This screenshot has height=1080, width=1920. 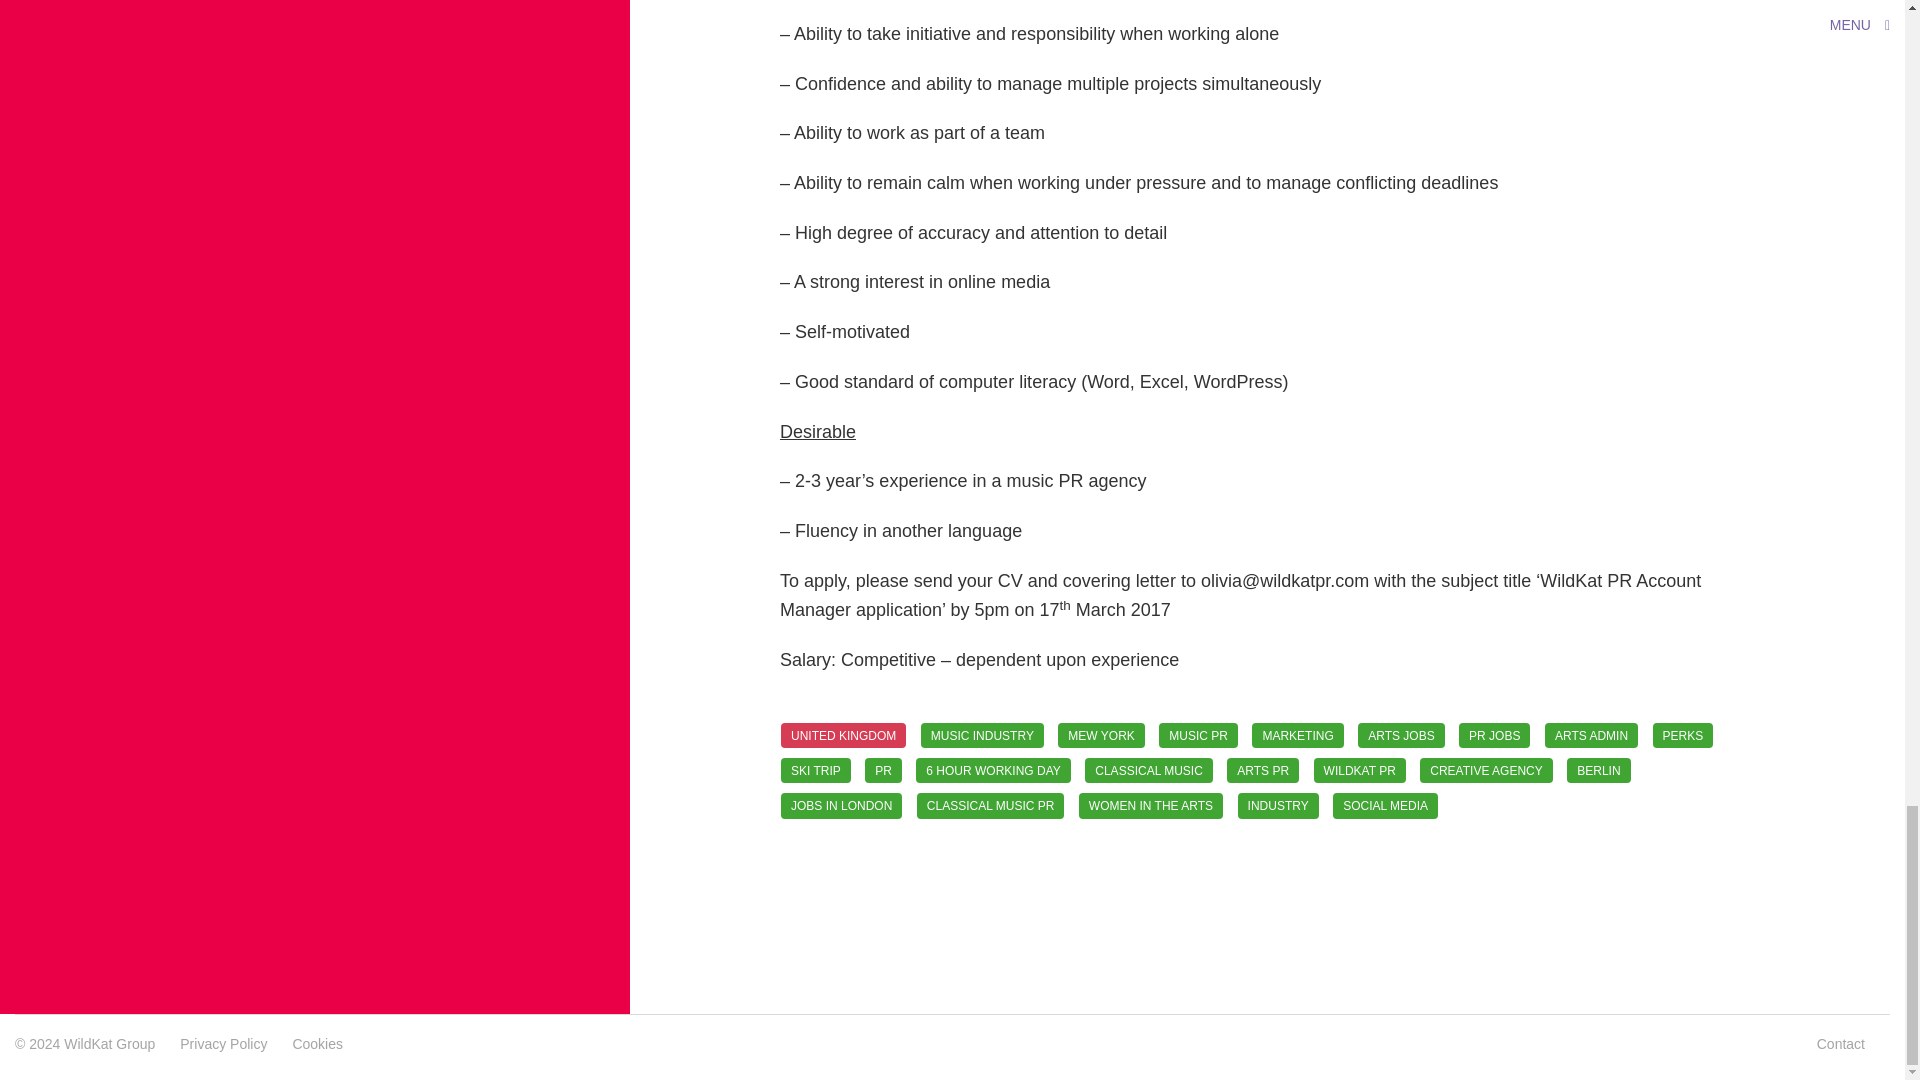 What do you see at coordinates (1359, 770) in the screenshot?
I see `WILDKAT PR` at bounding box center [1359, 770].